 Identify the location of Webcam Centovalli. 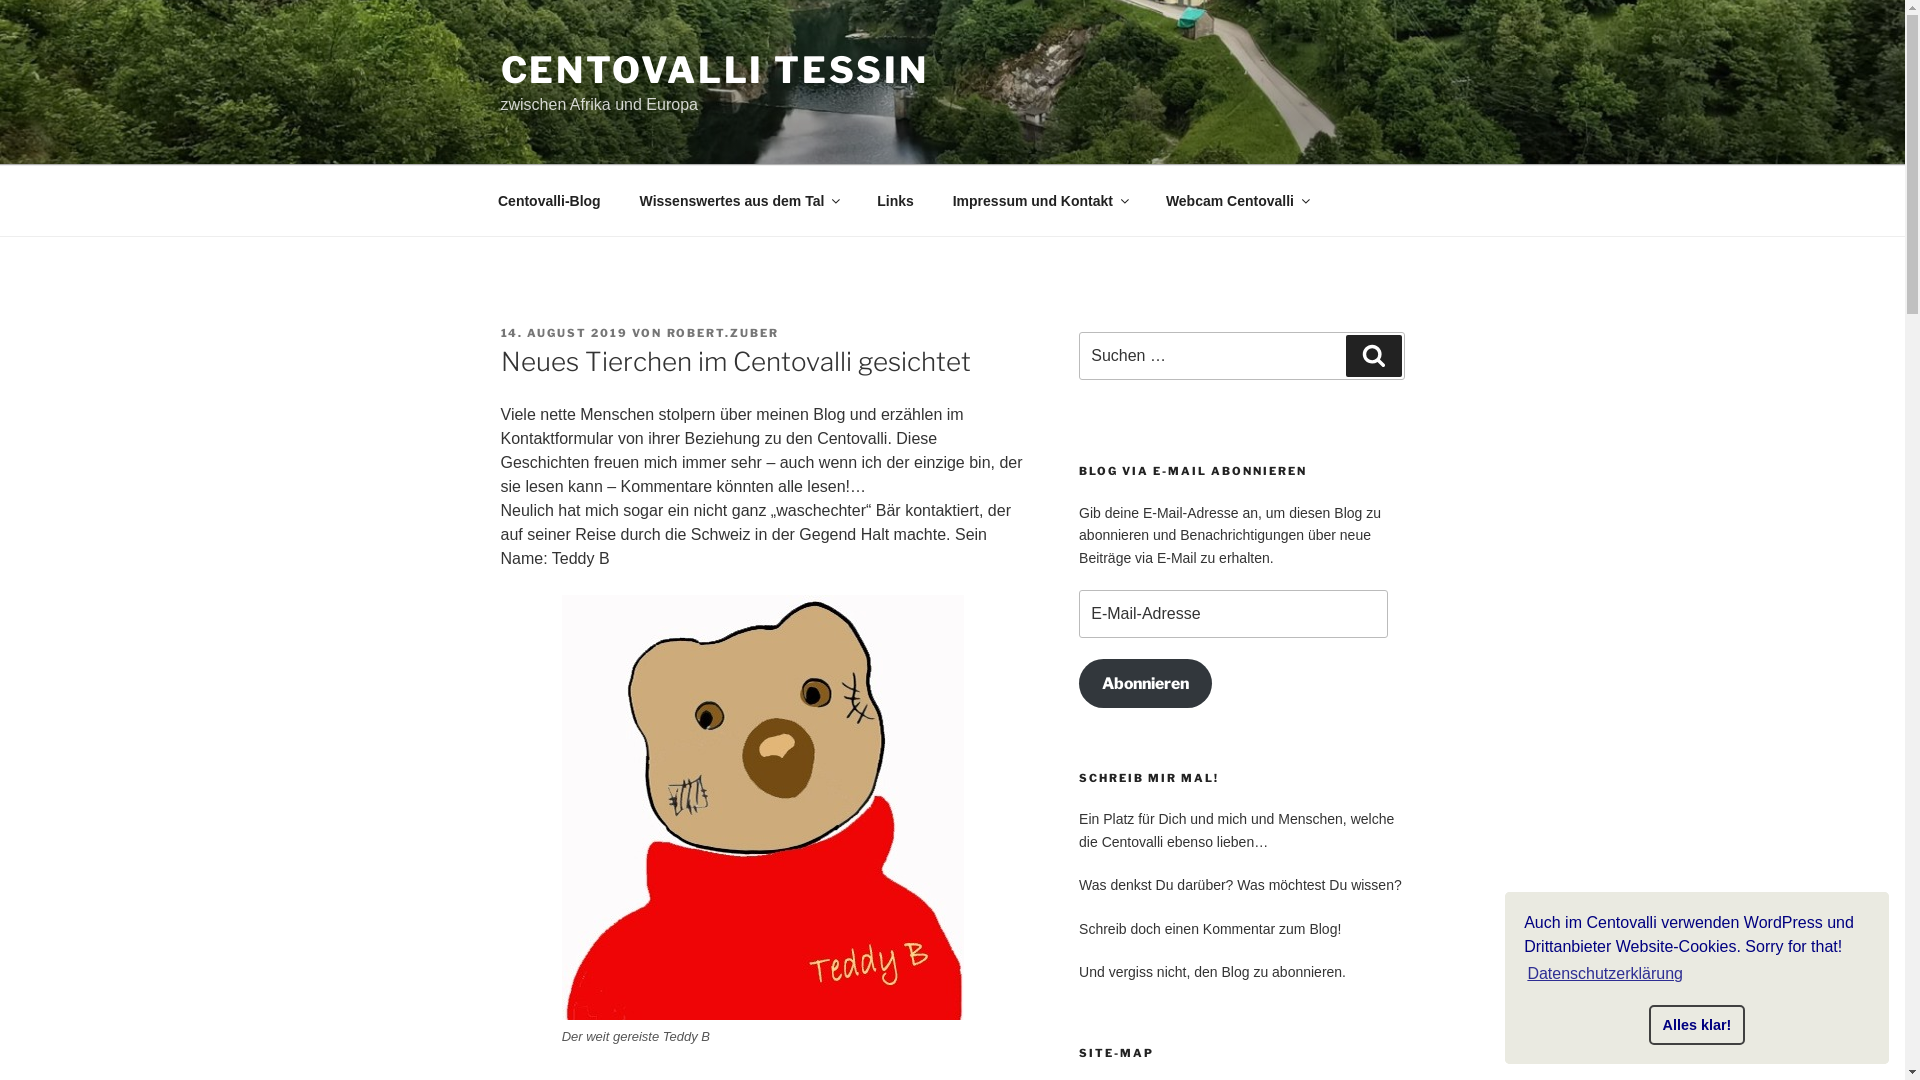
(1236, 200).